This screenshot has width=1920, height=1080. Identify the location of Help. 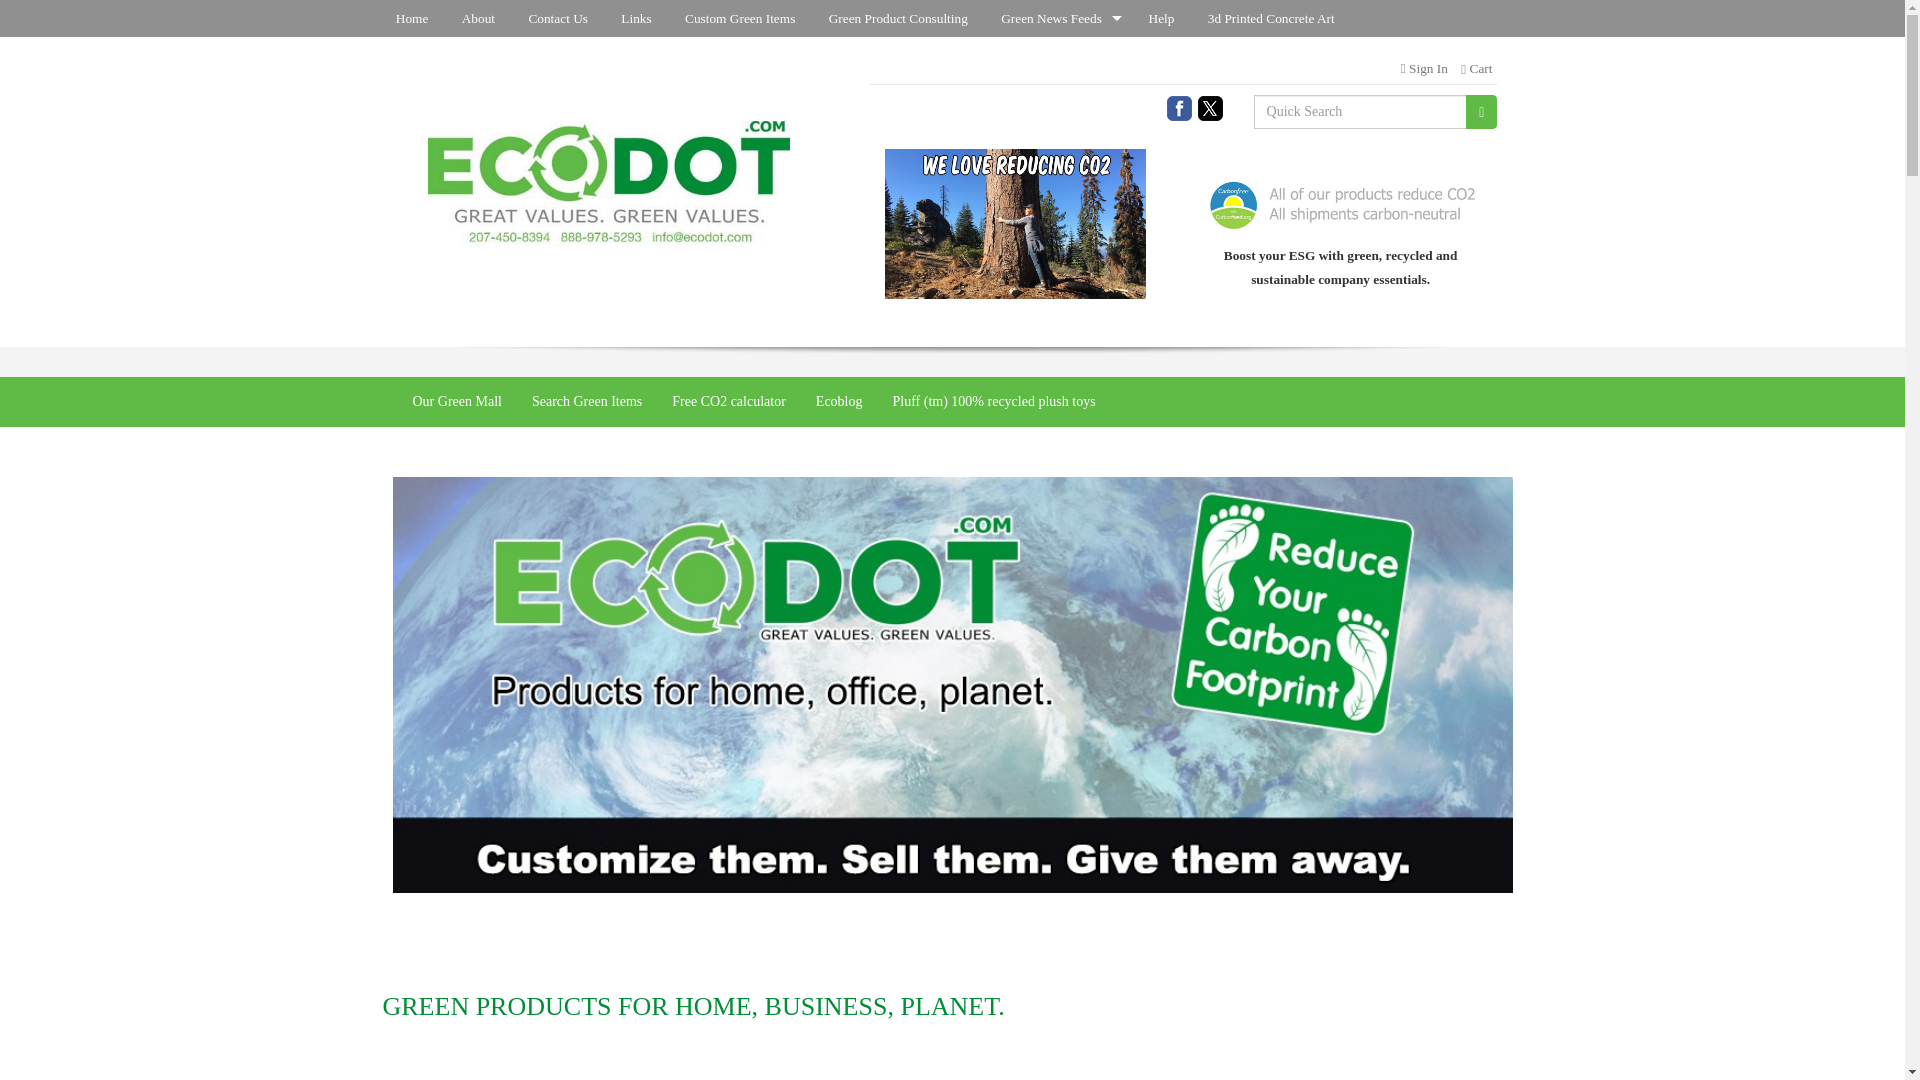
(1164, 18).